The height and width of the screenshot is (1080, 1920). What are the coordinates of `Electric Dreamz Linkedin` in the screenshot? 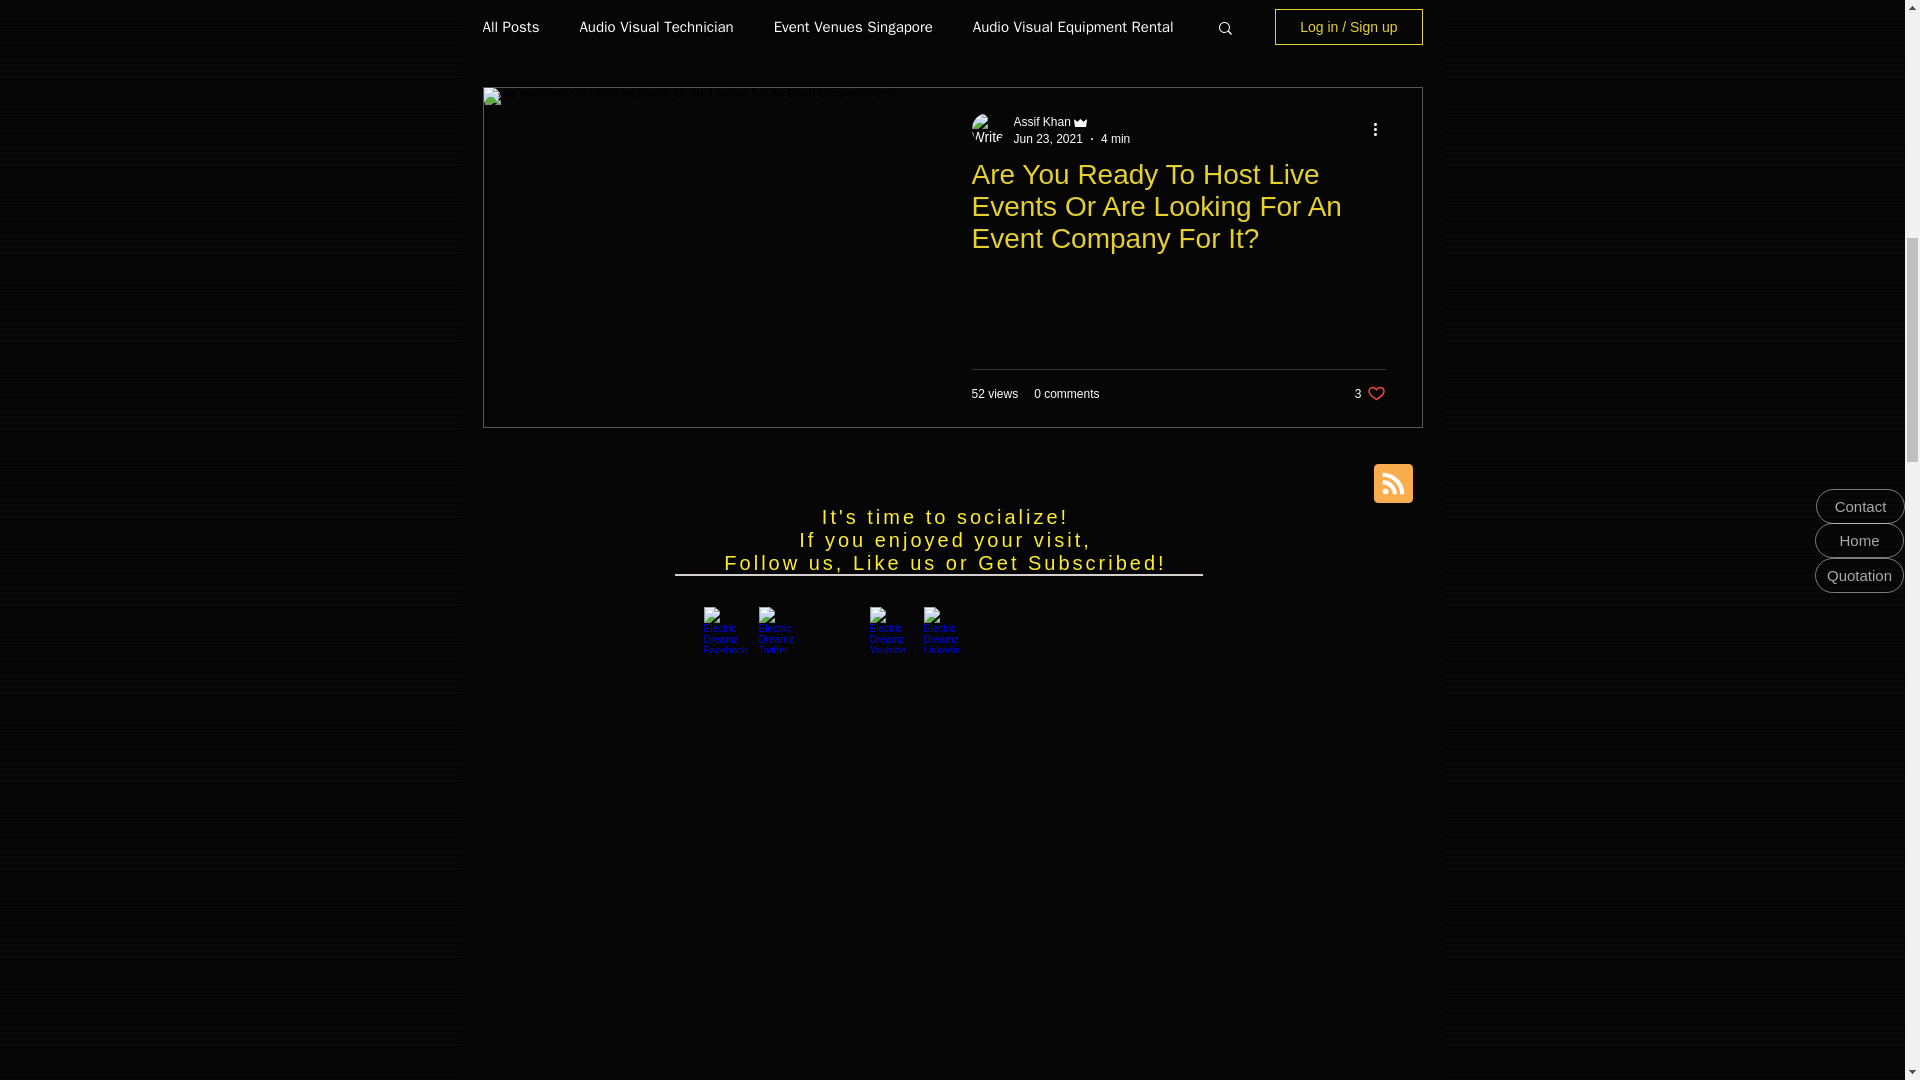 It's located at (946, 628).